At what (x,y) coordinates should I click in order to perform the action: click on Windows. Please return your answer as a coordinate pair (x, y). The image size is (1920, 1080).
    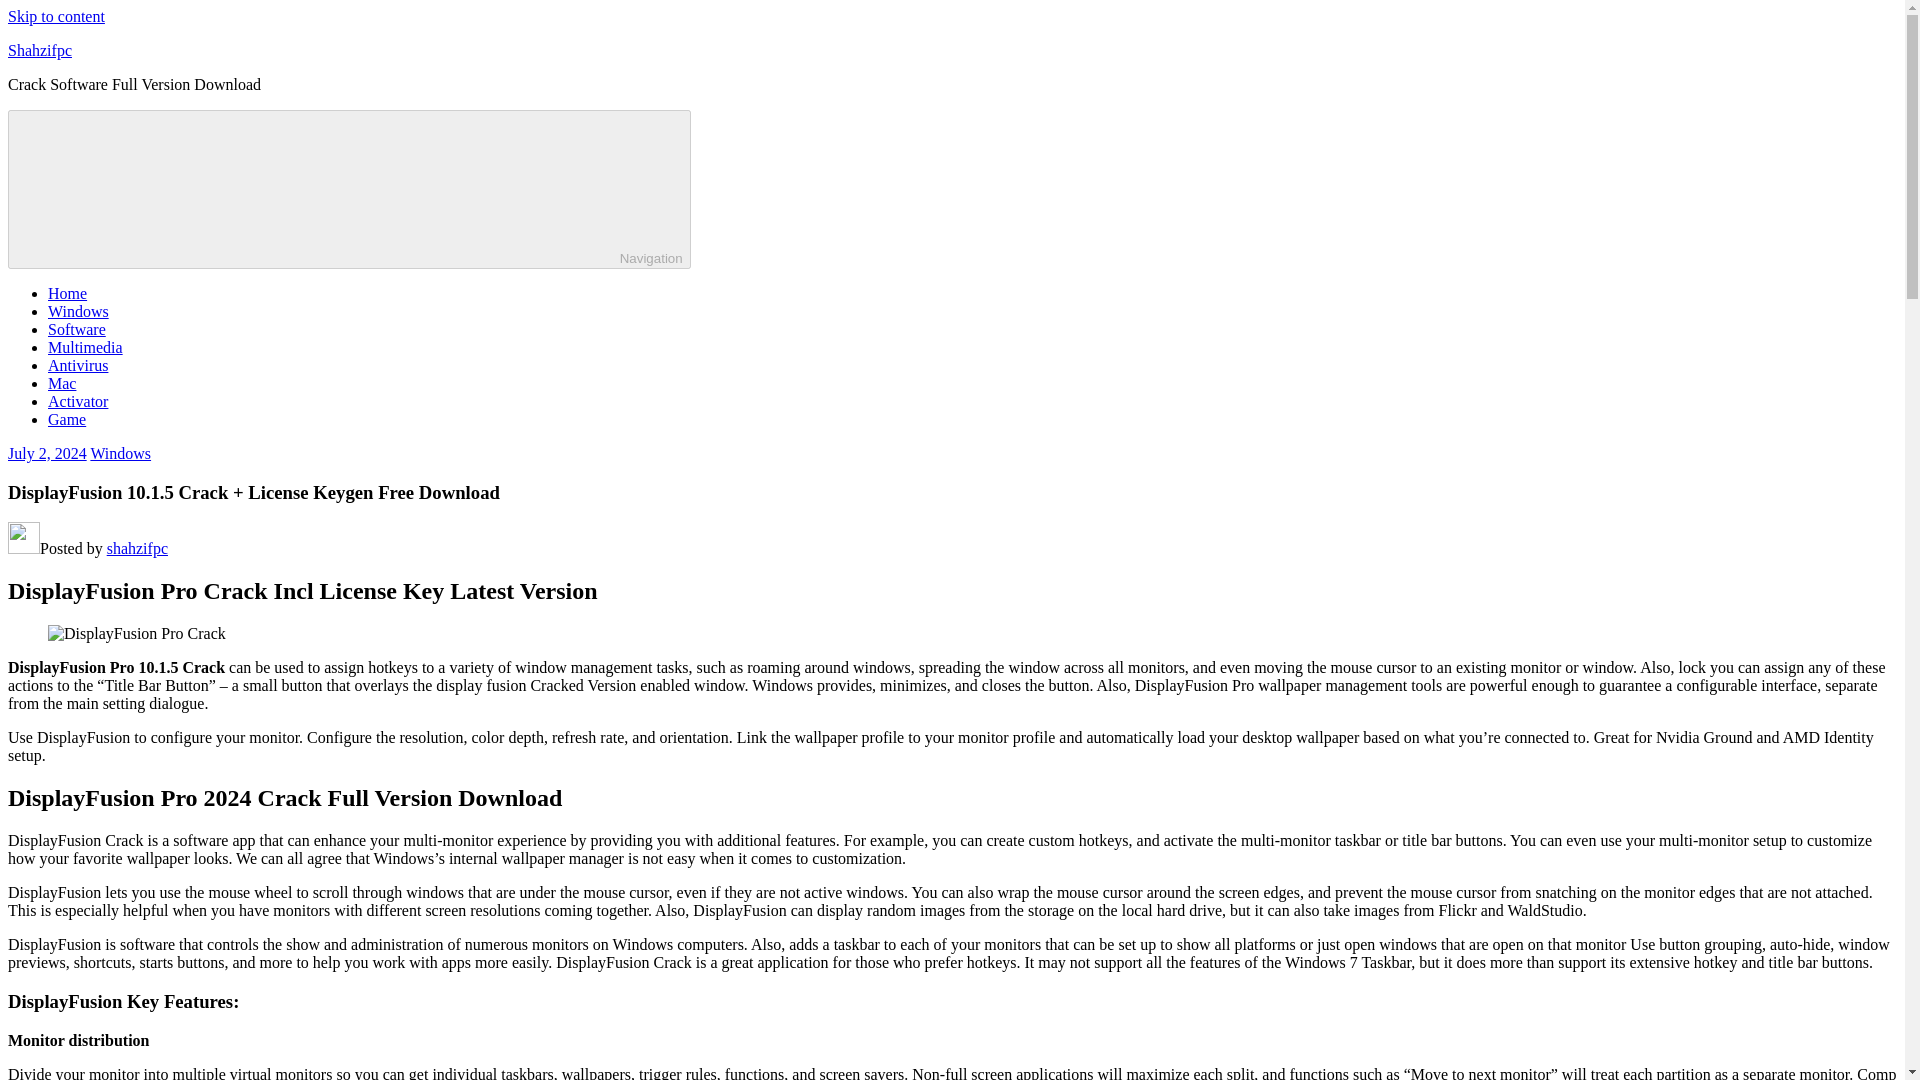
    Looking at the image, I should click on (78, 311).